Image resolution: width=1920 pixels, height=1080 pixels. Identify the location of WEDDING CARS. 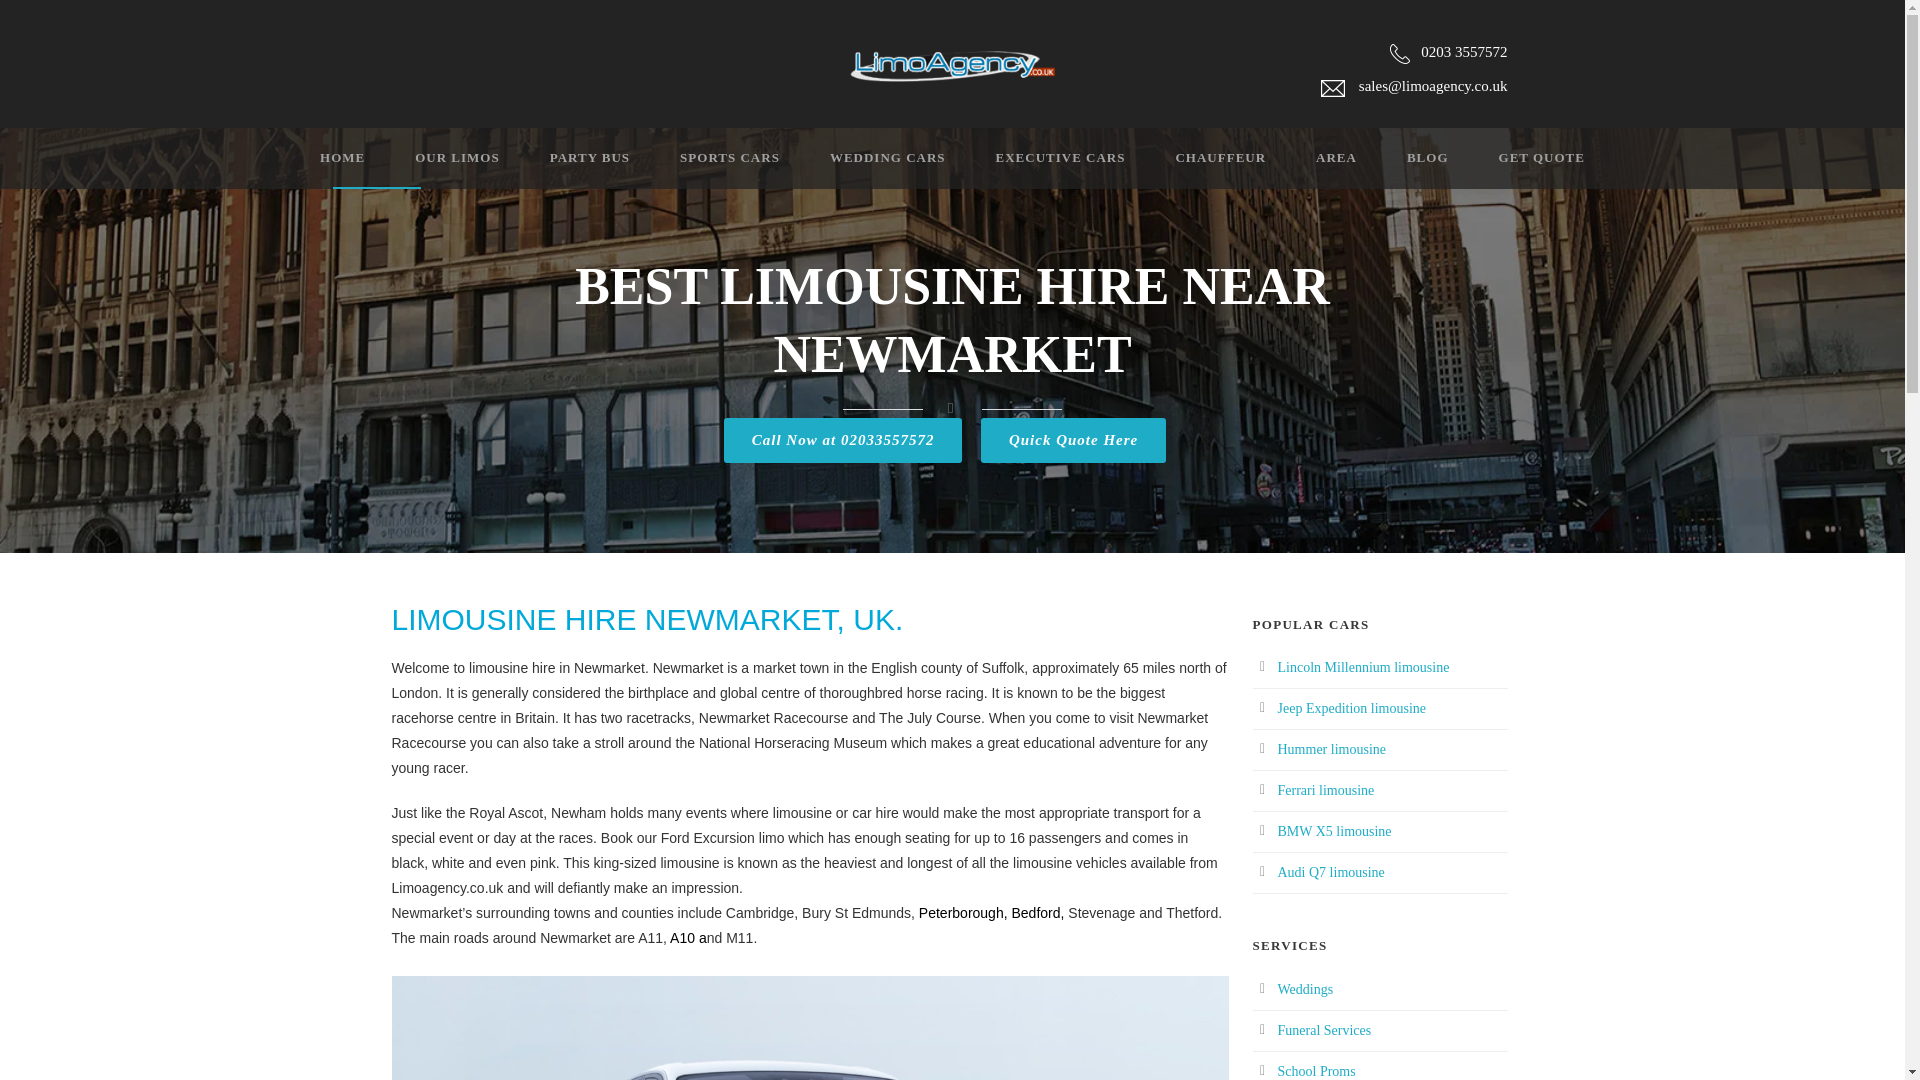
(862, 166).